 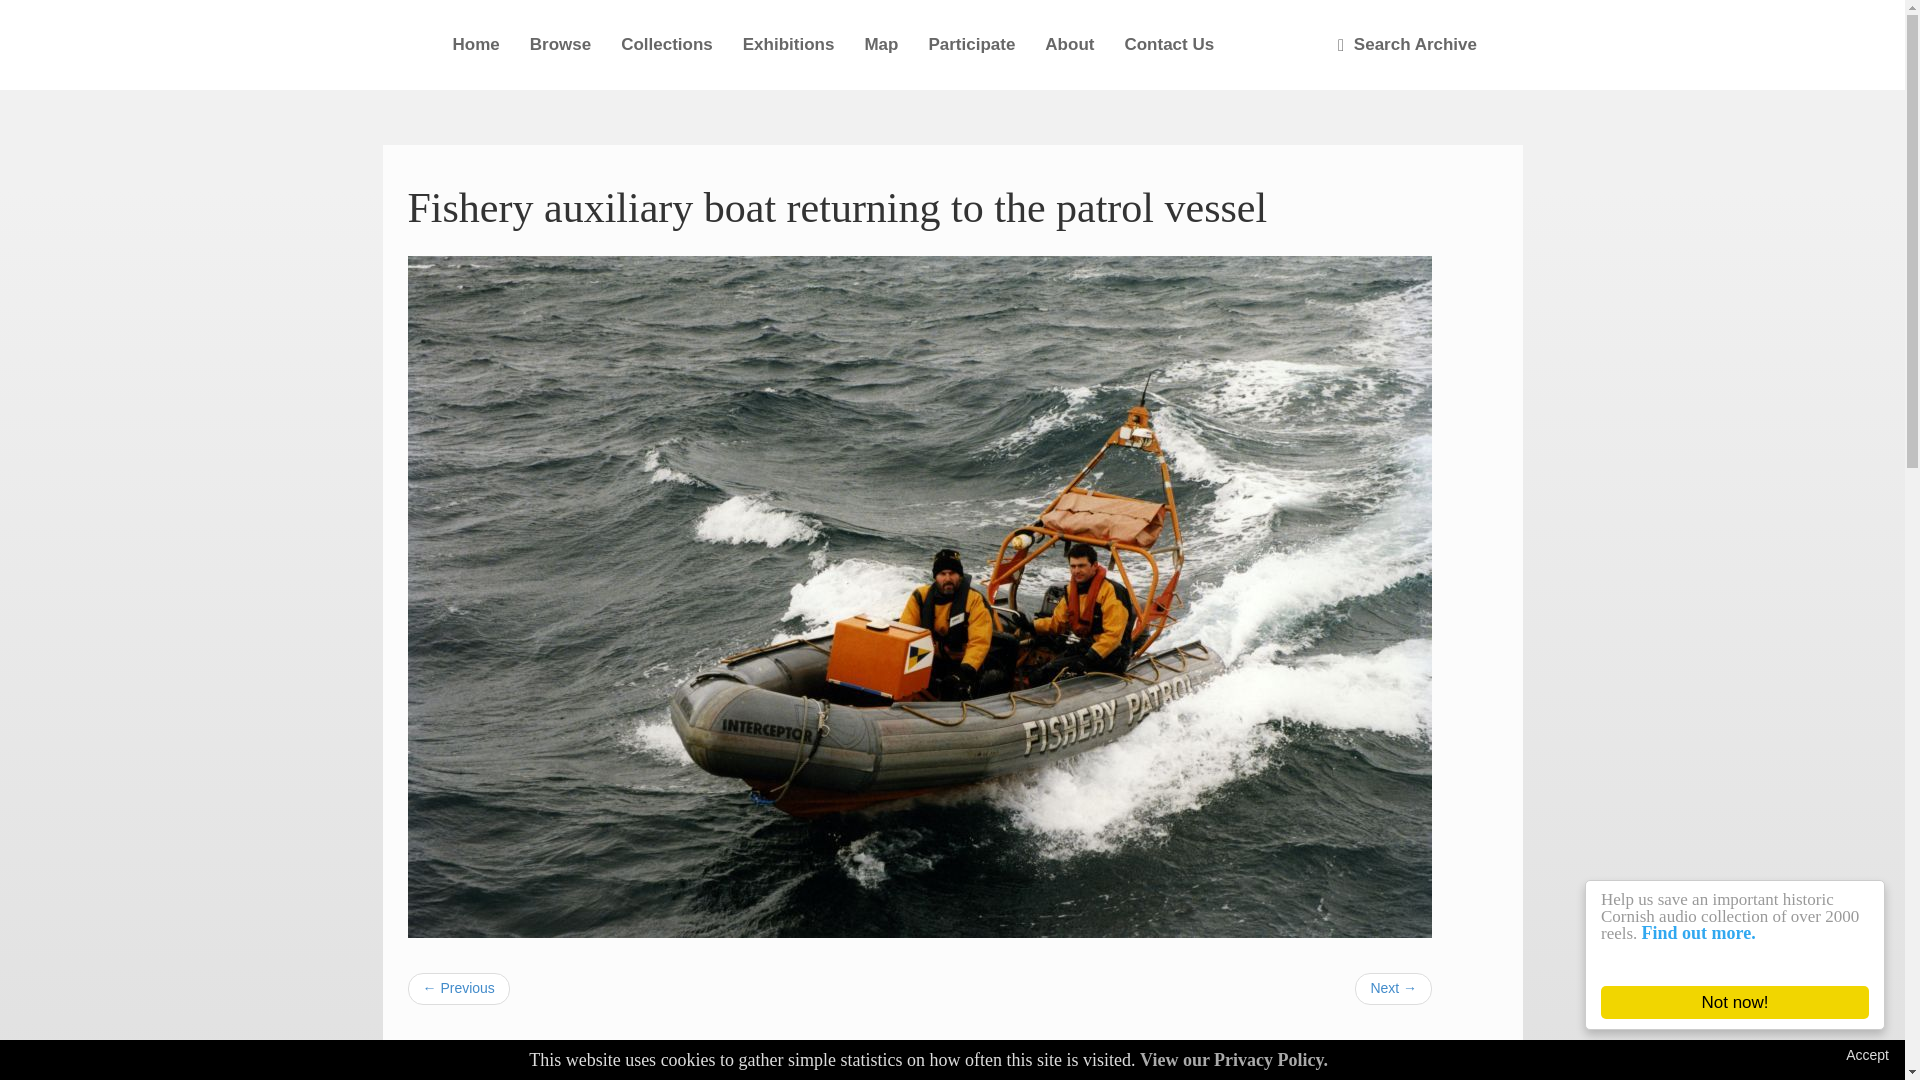 What do you see at coordinates (1406, 44) in the screenshot?
I see `Search Archive` at bounding box center [1406, 44].